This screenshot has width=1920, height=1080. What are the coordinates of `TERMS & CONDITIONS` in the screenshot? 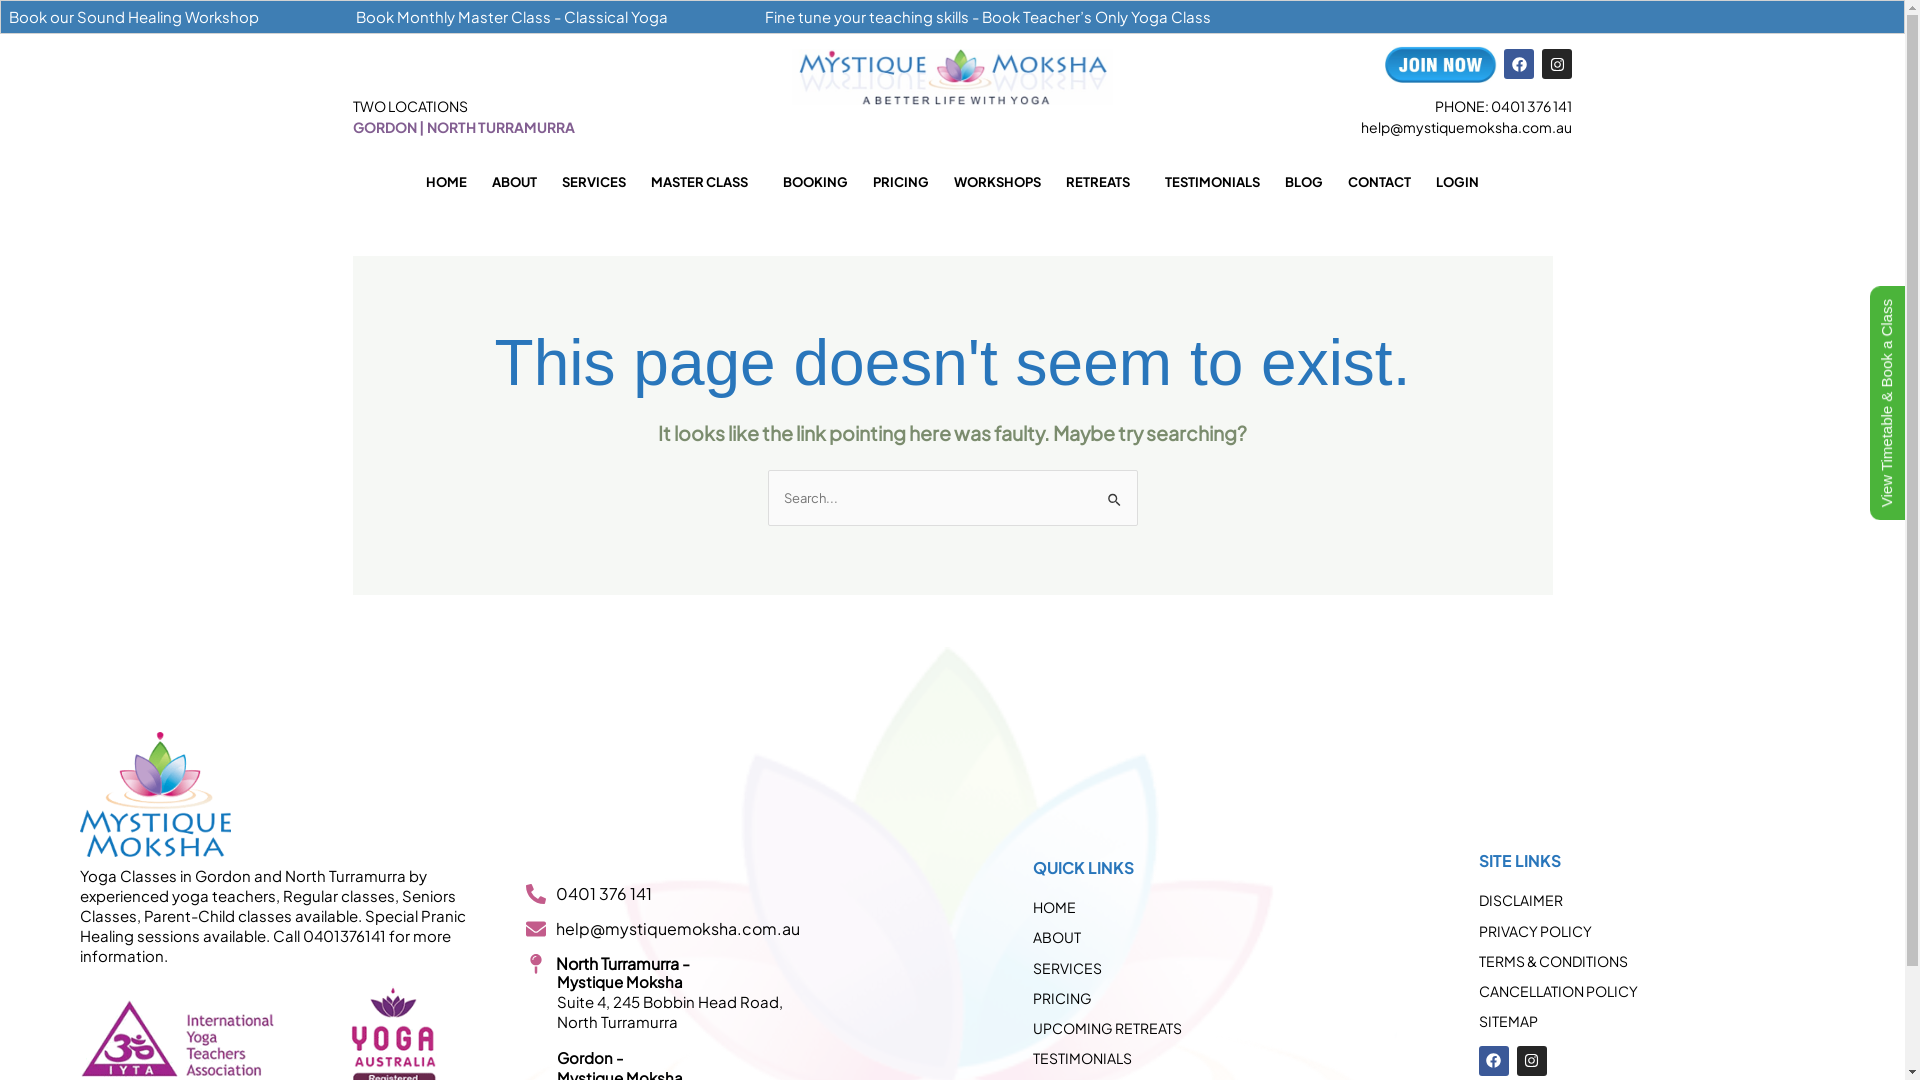 It's located at (1692, 961).